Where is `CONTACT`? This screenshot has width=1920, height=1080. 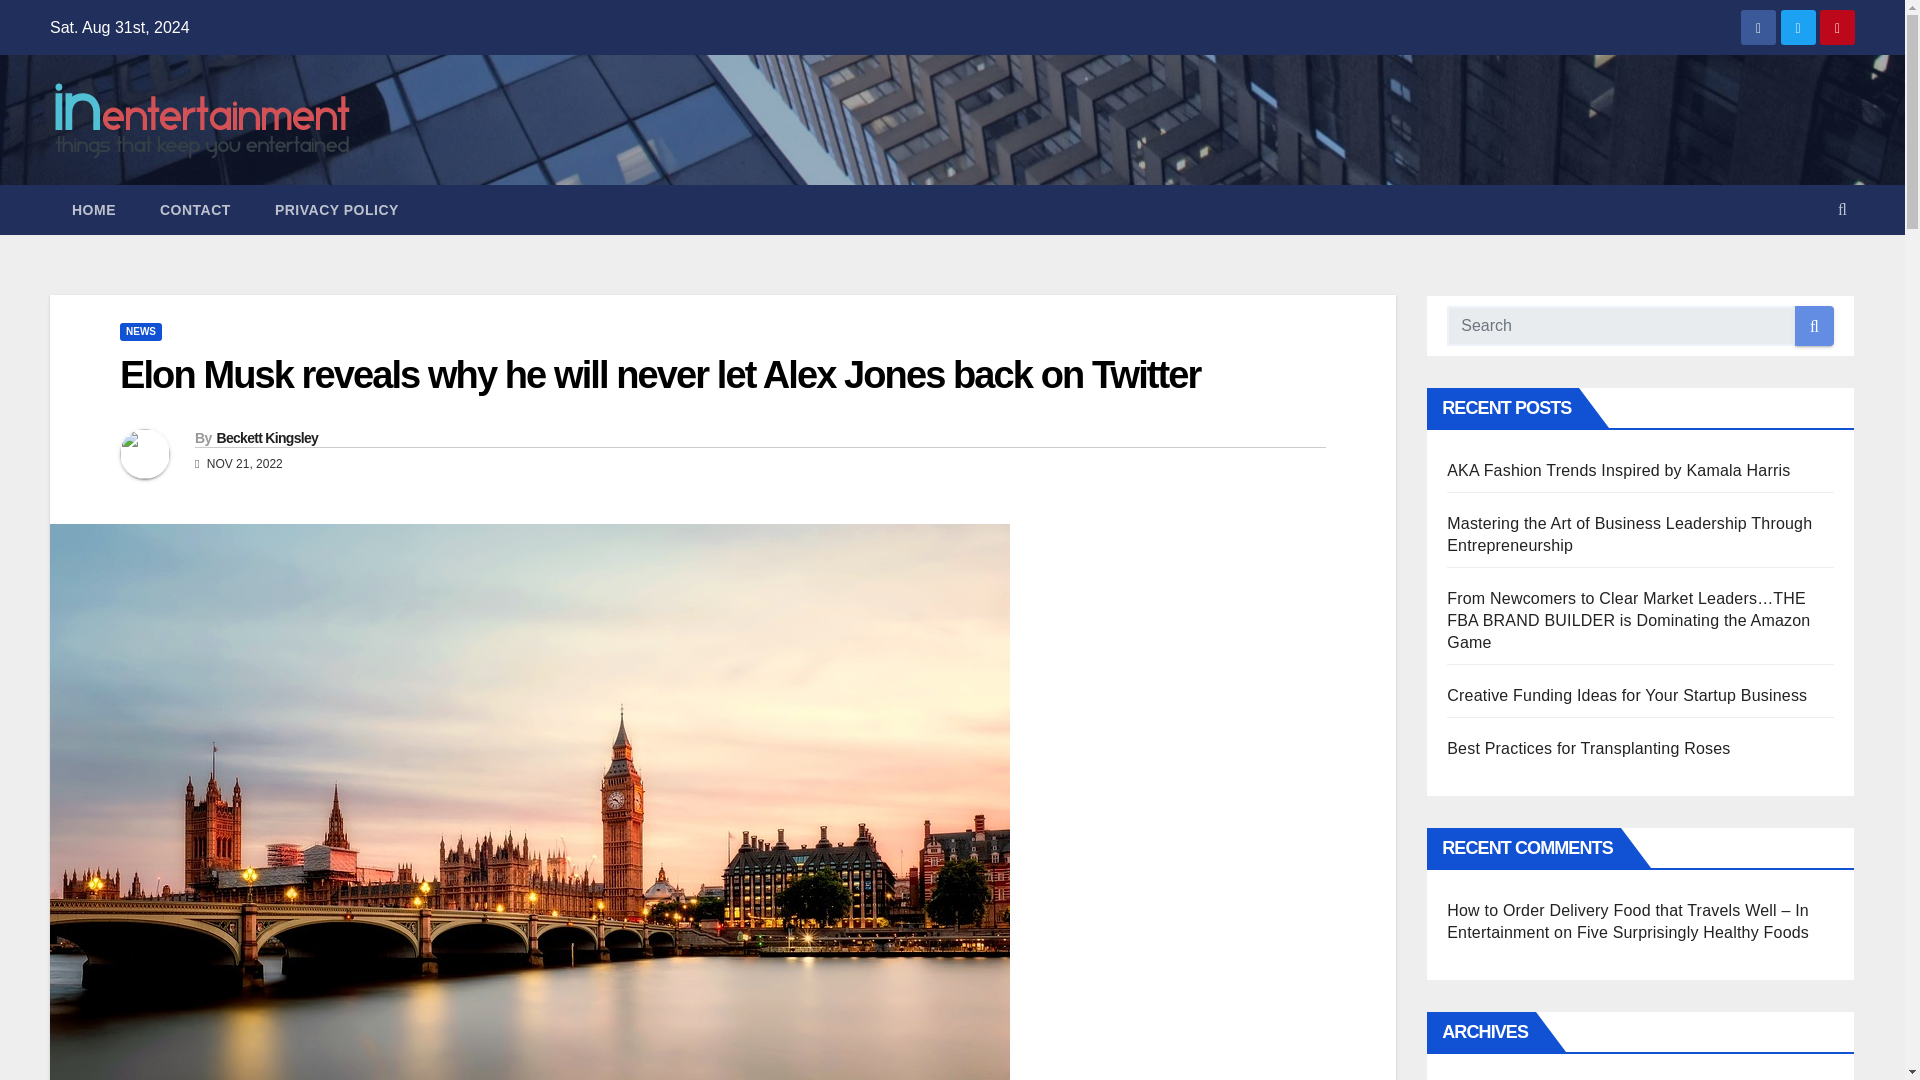 CONTACT is located at coordinates (196, 210).